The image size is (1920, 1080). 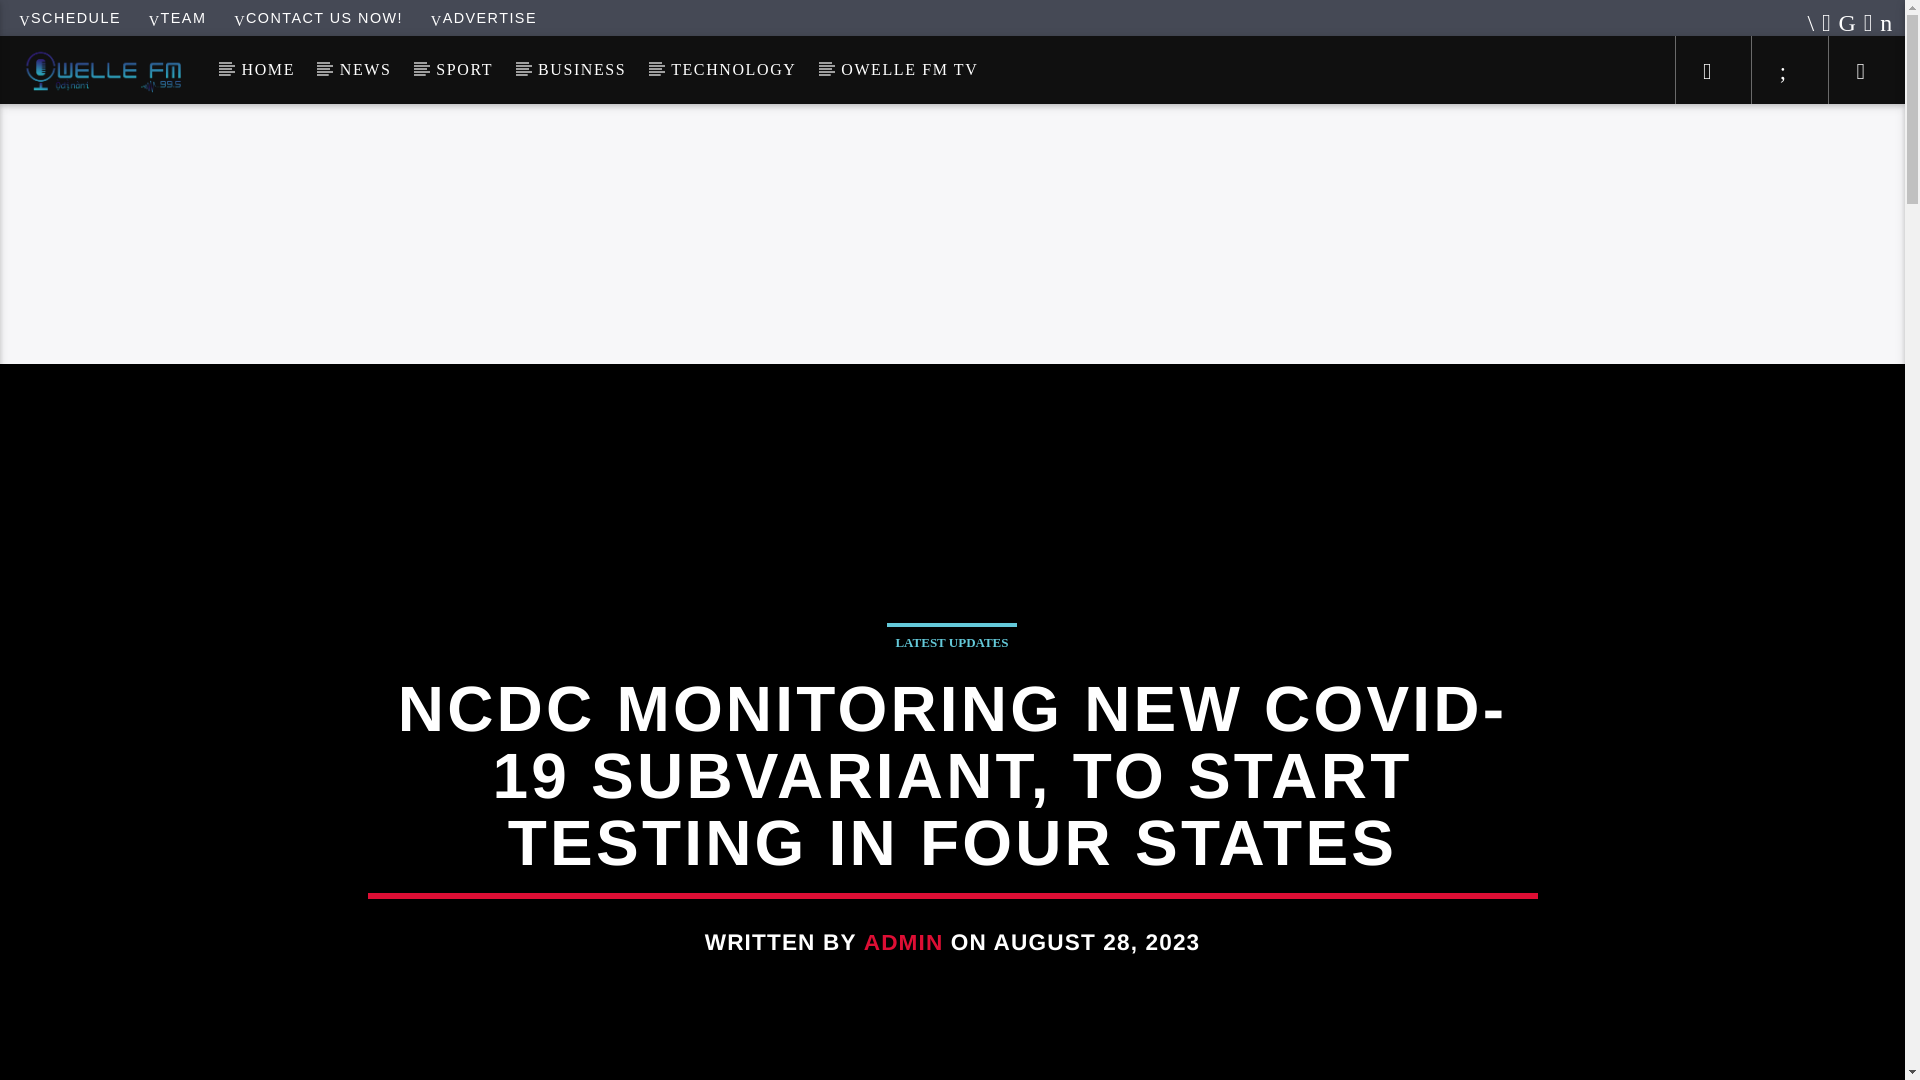 I want to click on SPORT, so click(x=465, y=69).